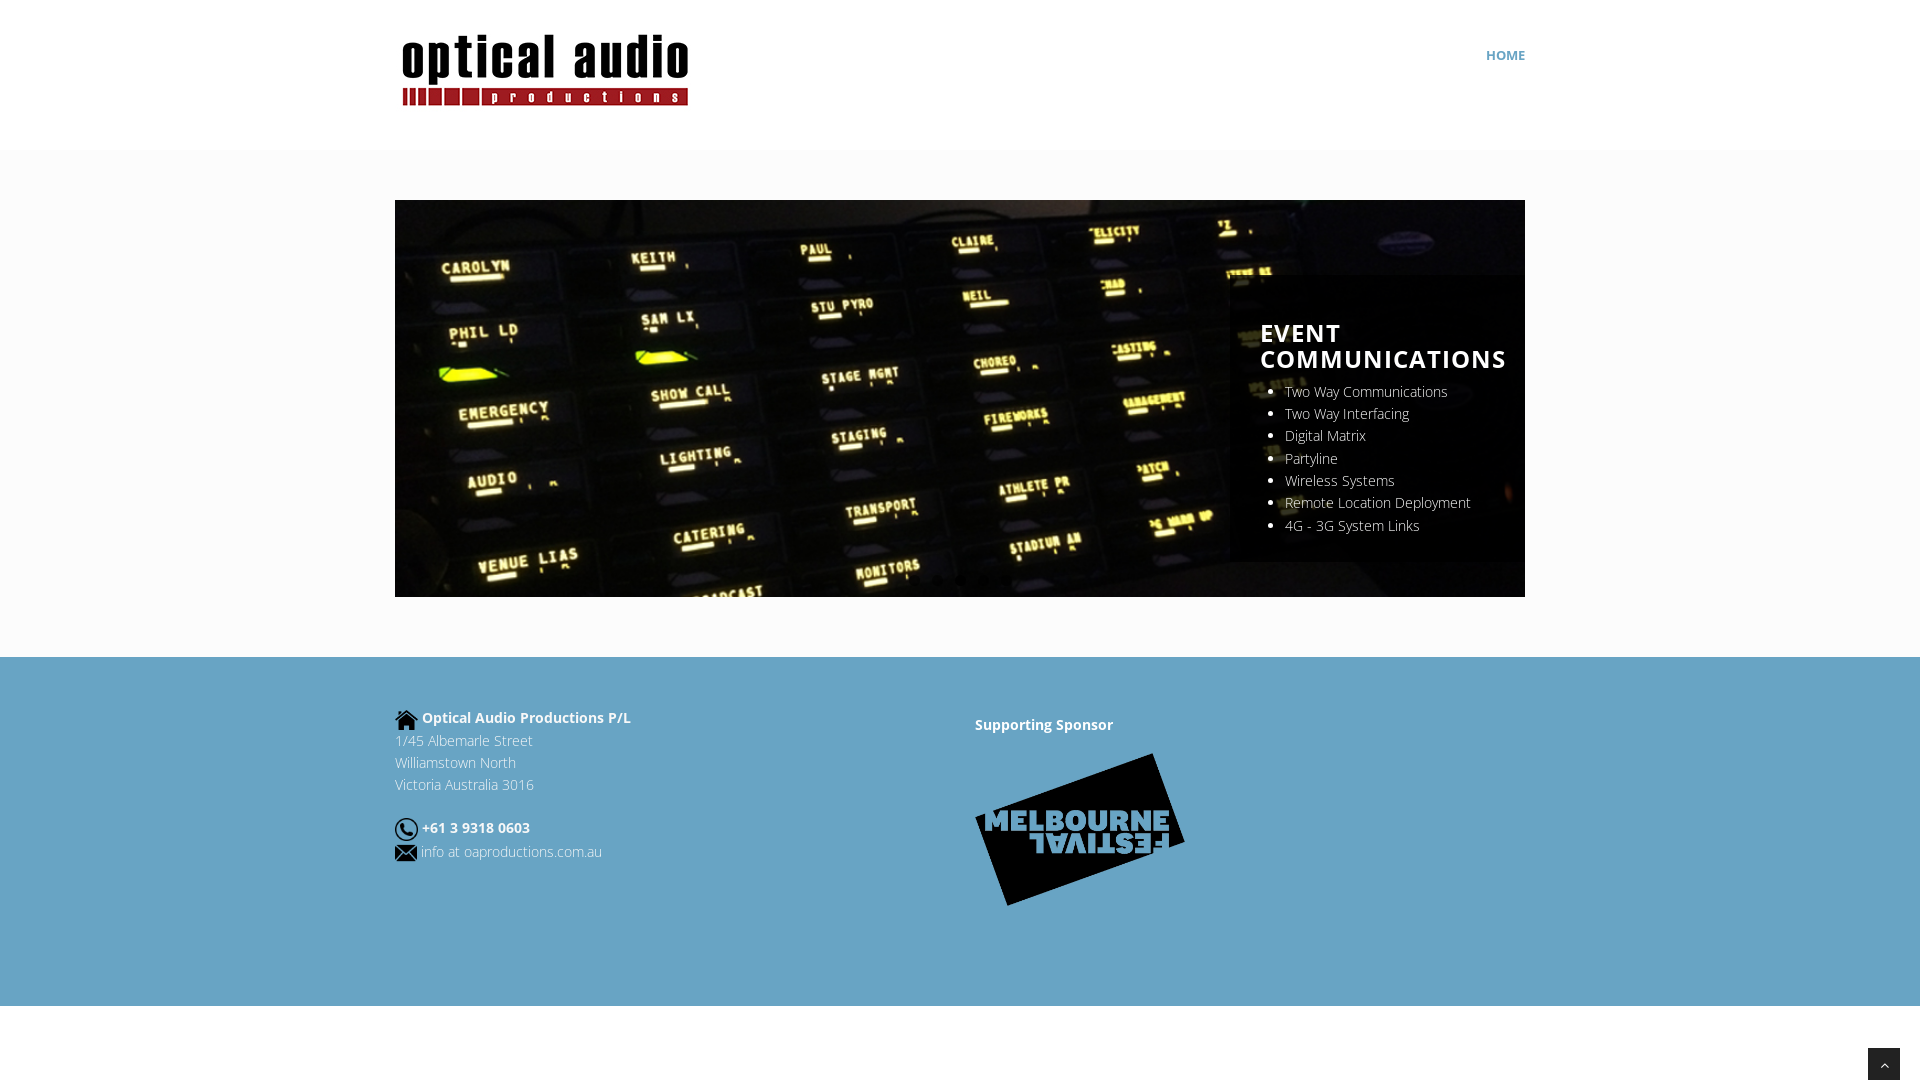  Describe the element at coordinates (1506, 55) in the screenshot. I see `HOME` at that location.